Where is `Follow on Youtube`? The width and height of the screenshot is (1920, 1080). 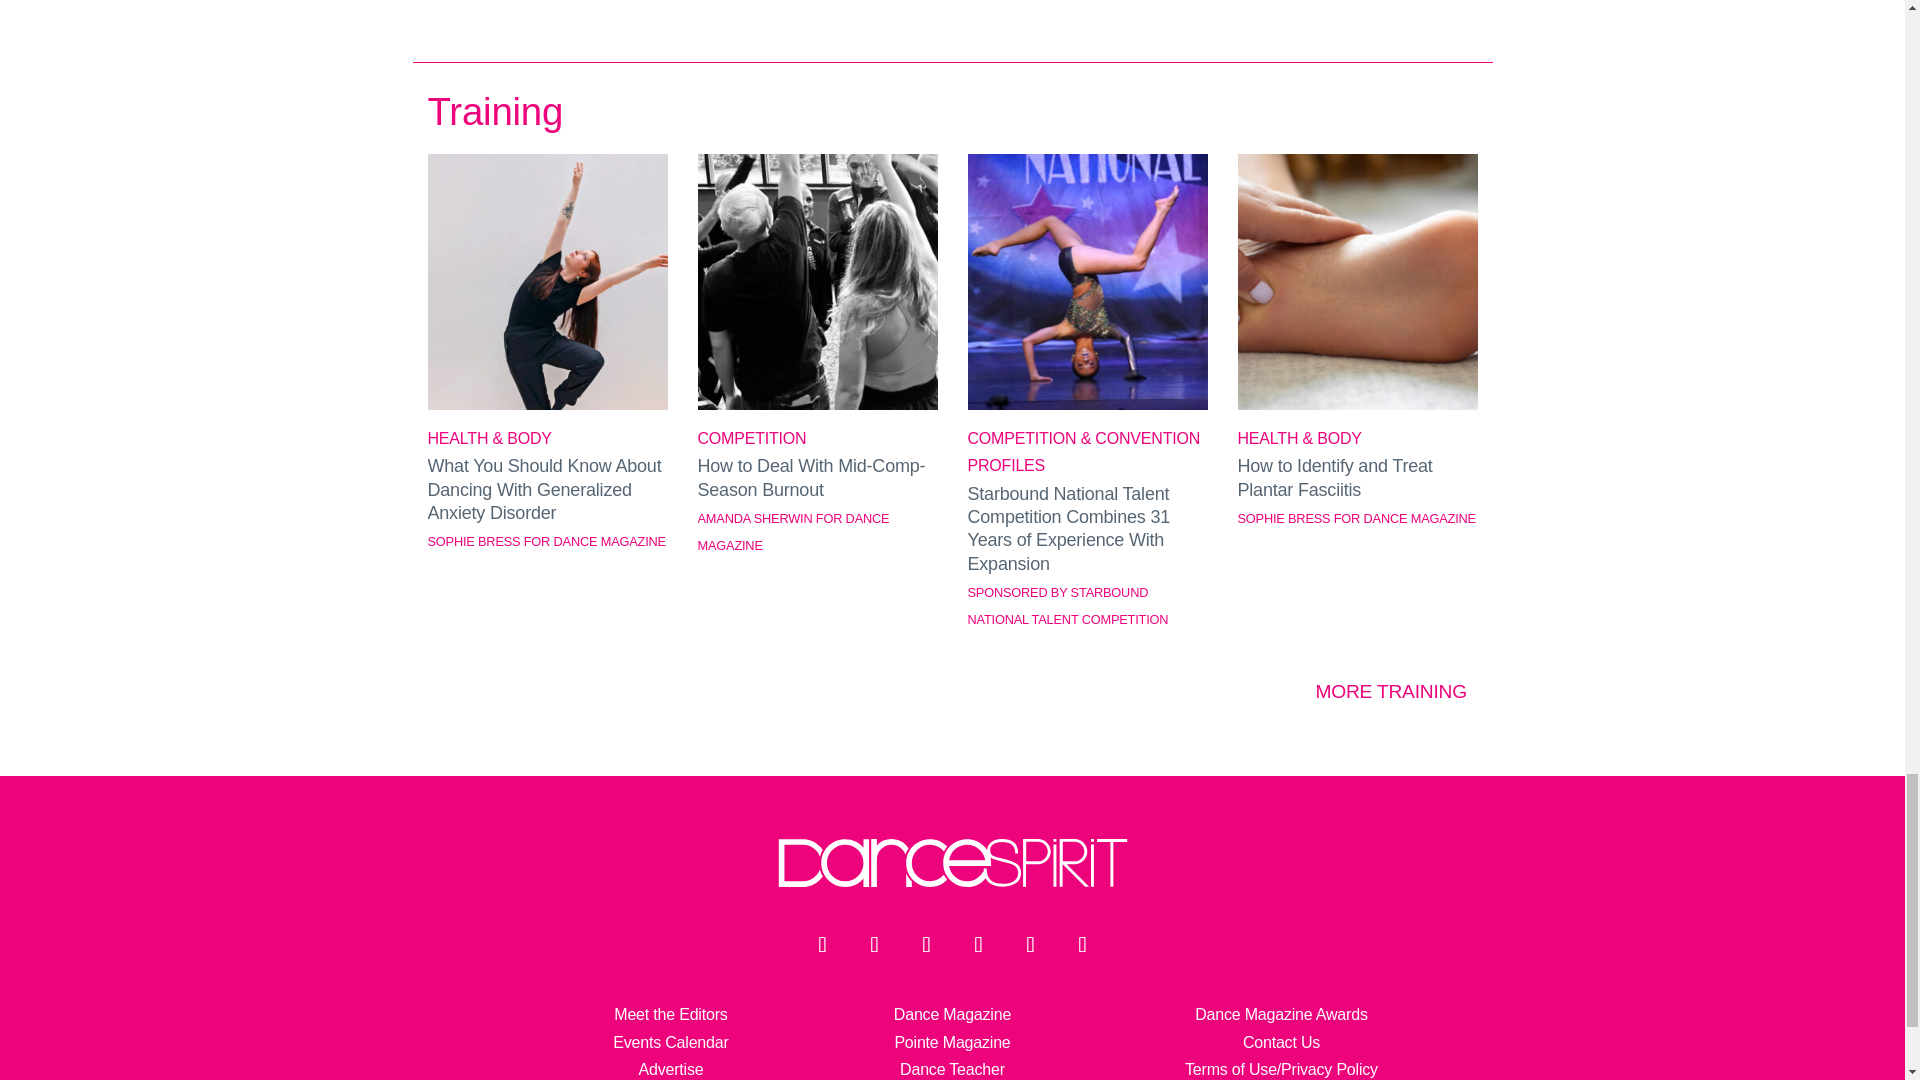 Follow on Youtube is located at coordinates (978, 944).